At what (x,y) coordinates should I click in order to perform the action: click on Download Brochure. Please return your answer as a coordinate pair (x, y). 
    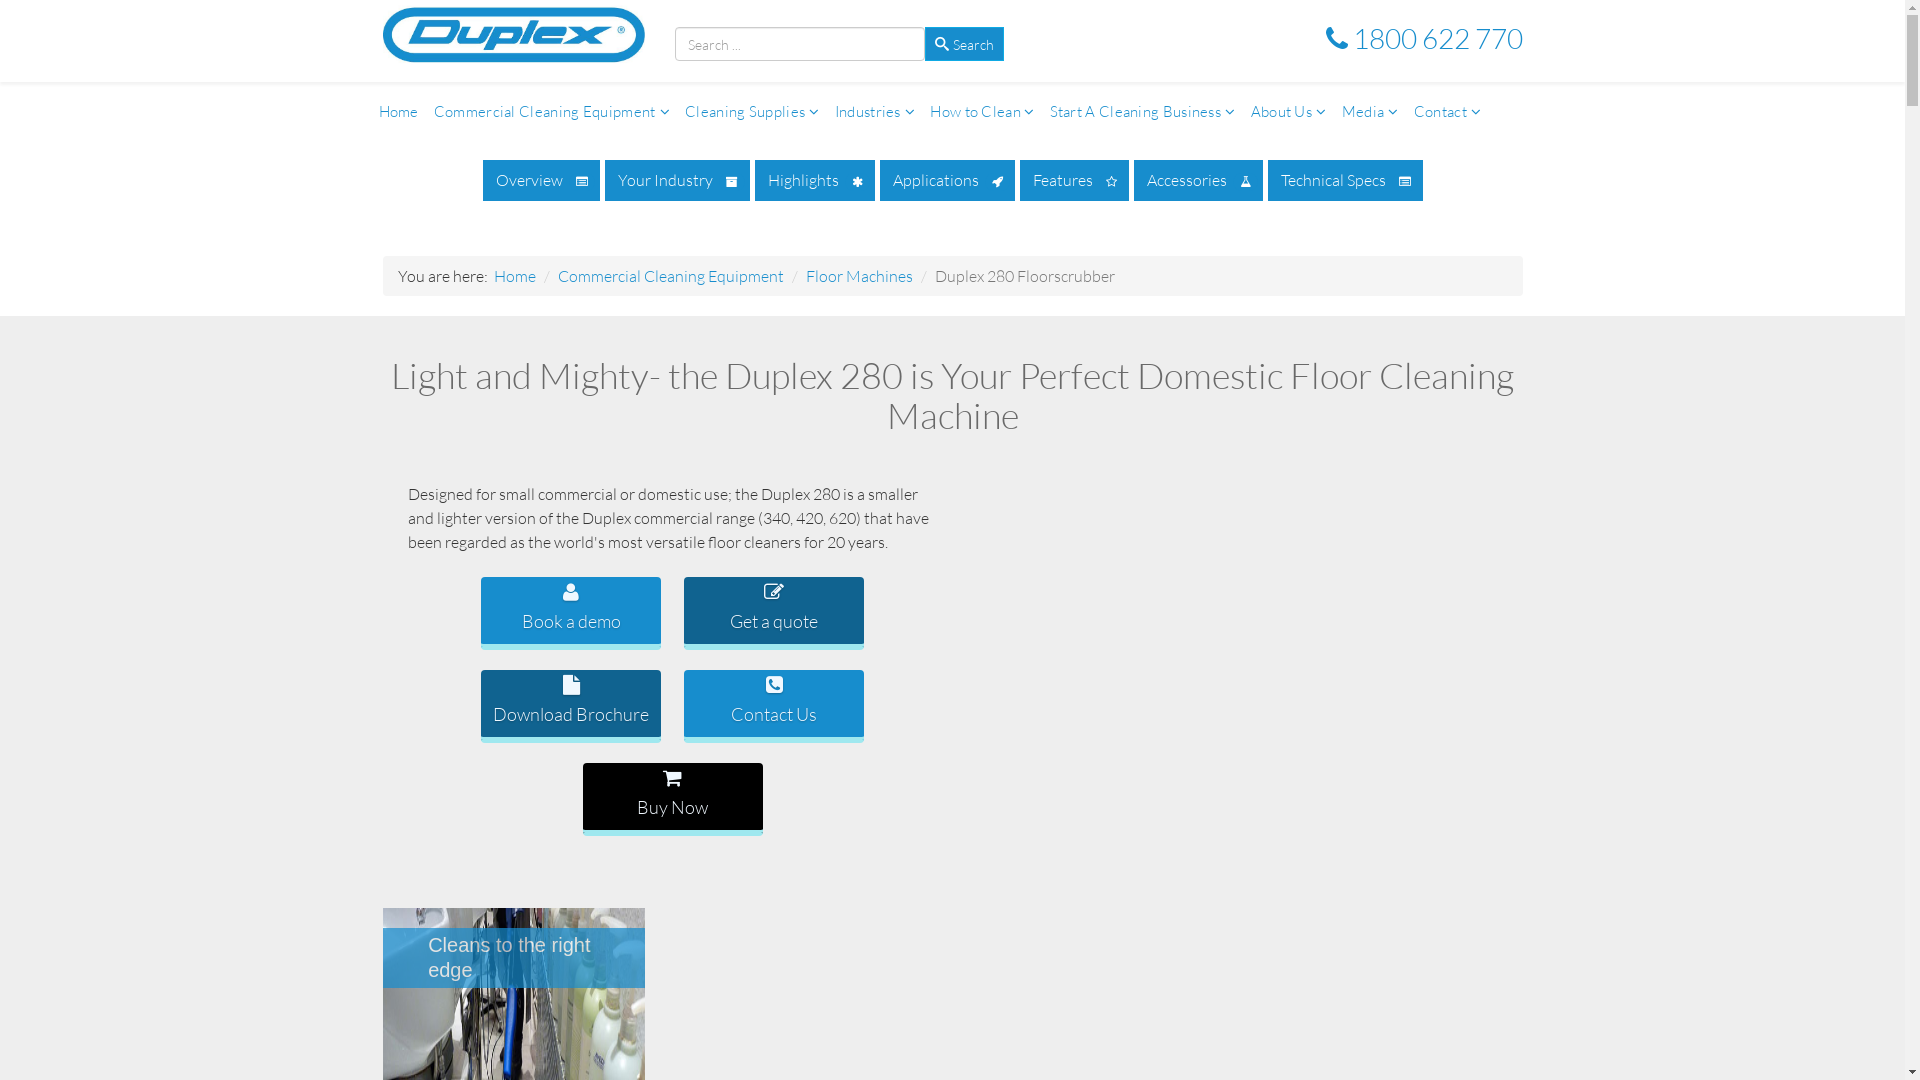
    Looking at the image, I should click on (571, 706).